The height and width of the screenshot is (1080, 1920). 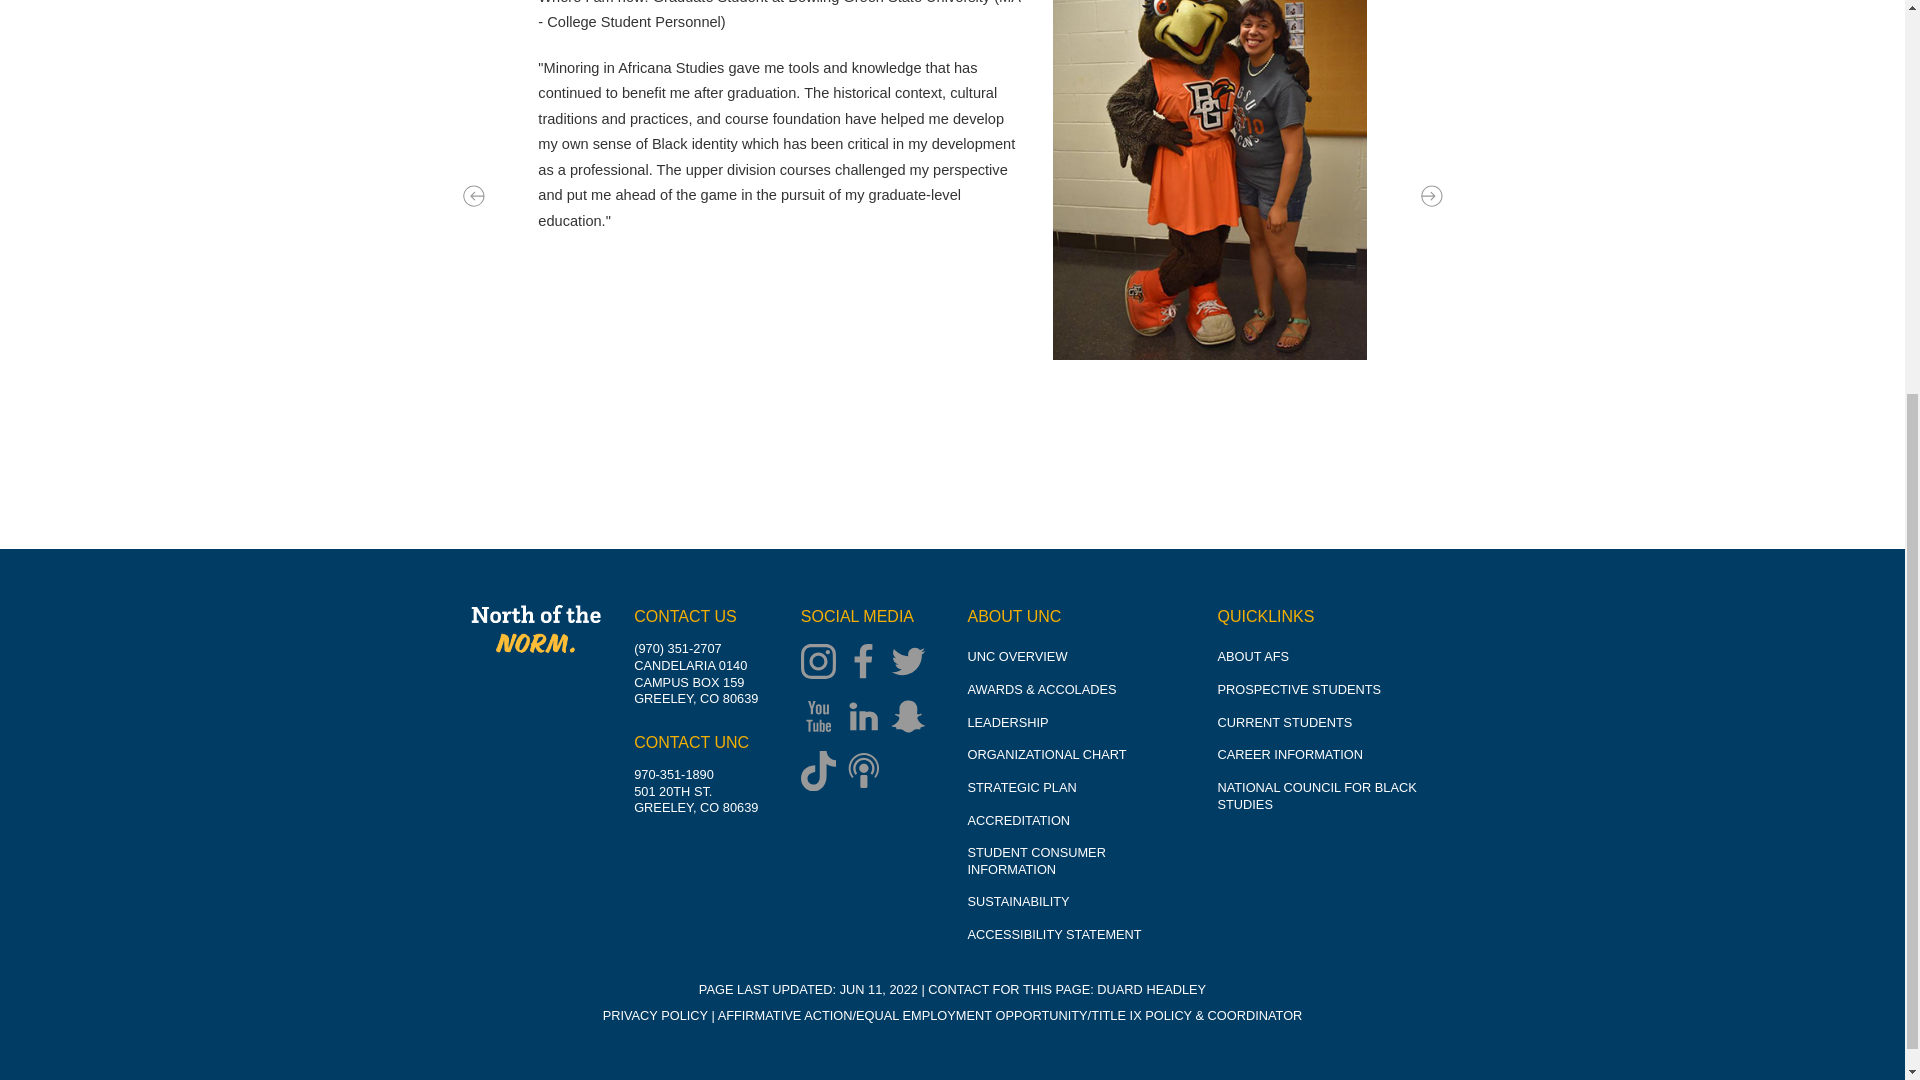 What do you see at coordinates (552, 47) in the screenshot?
I see `Orientation` at bounding box center [552, 47].